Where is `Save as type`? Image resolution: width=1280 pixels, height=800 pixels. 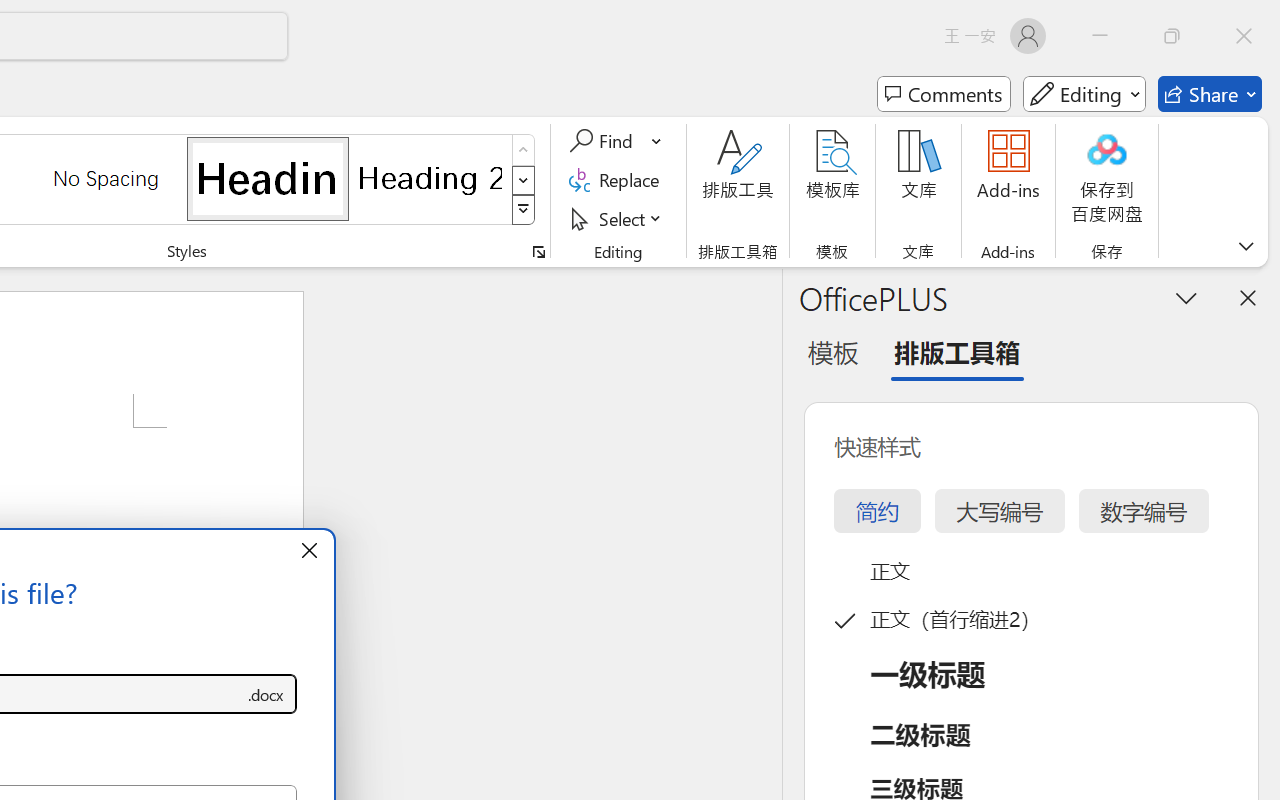
Save as type is located at coordinates (266, 694).